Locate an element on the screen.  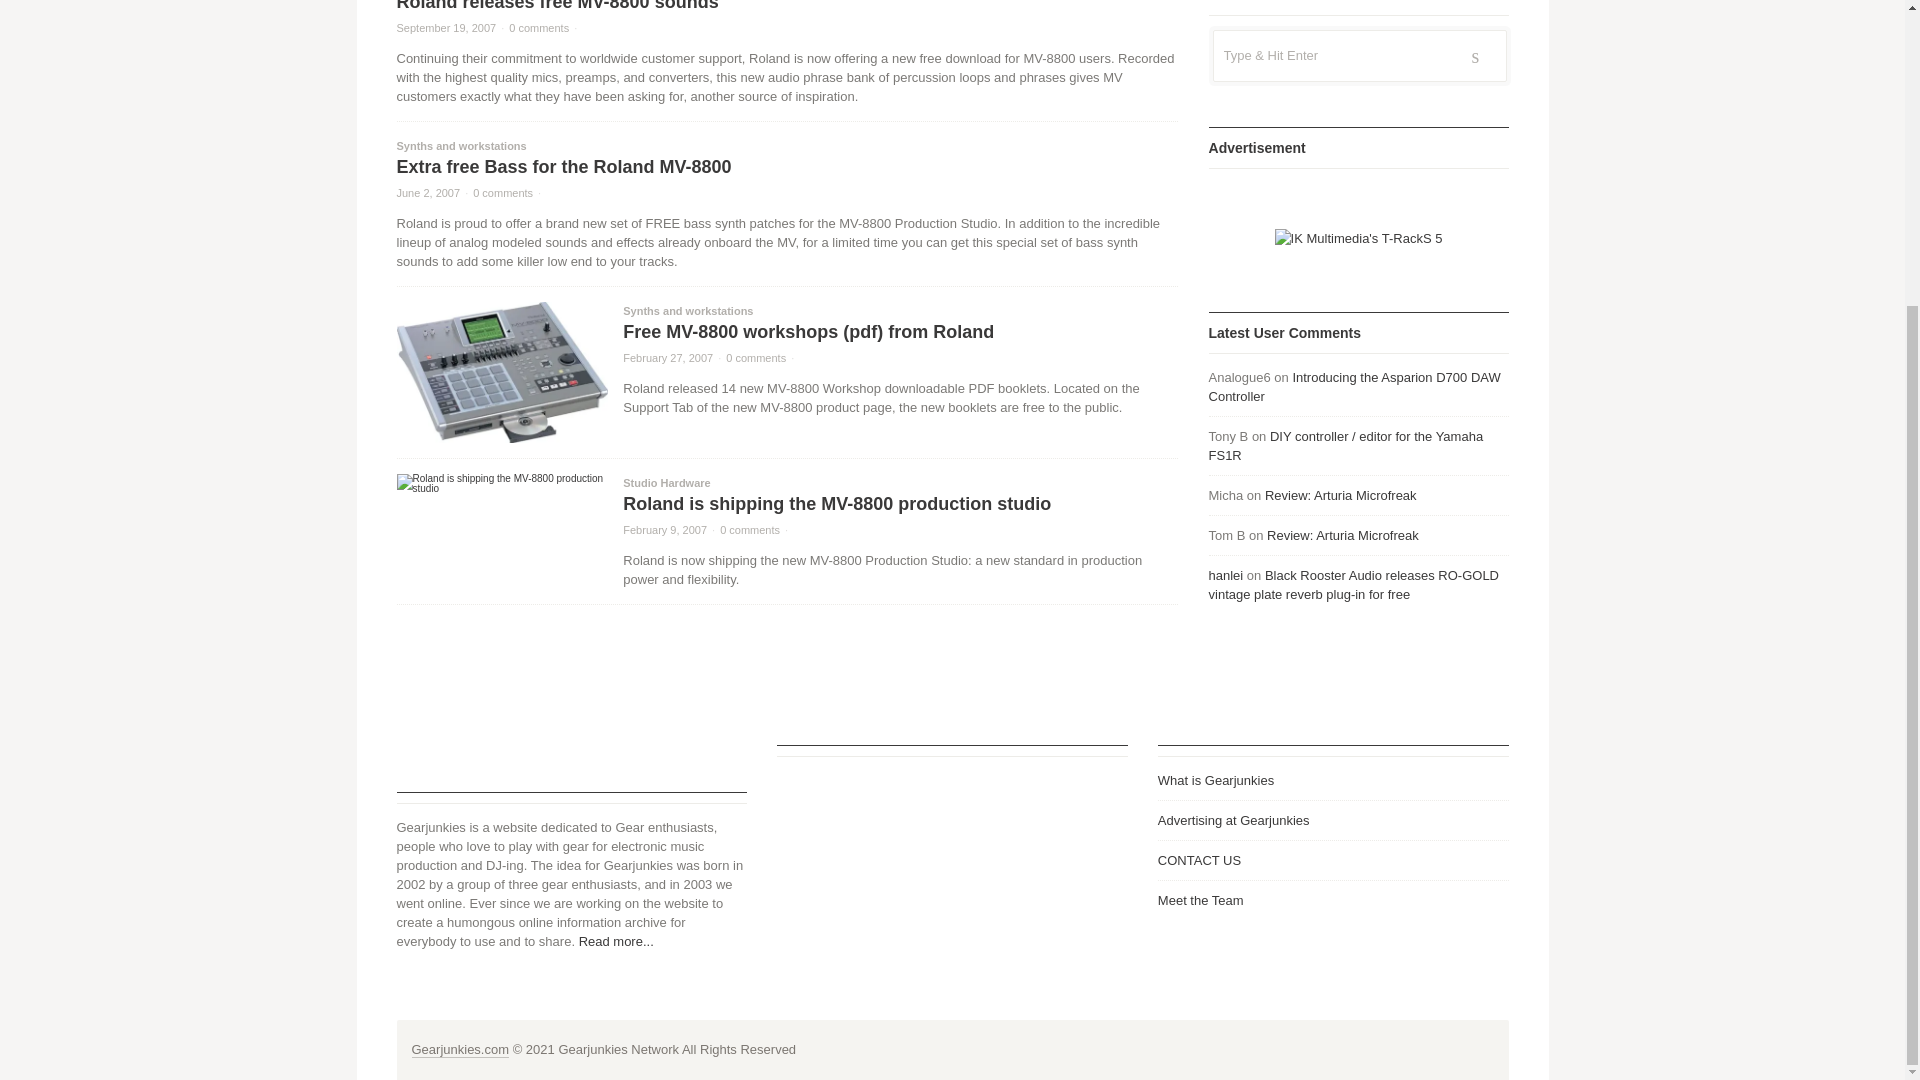
0 comments is located at coordinates (750, 529).